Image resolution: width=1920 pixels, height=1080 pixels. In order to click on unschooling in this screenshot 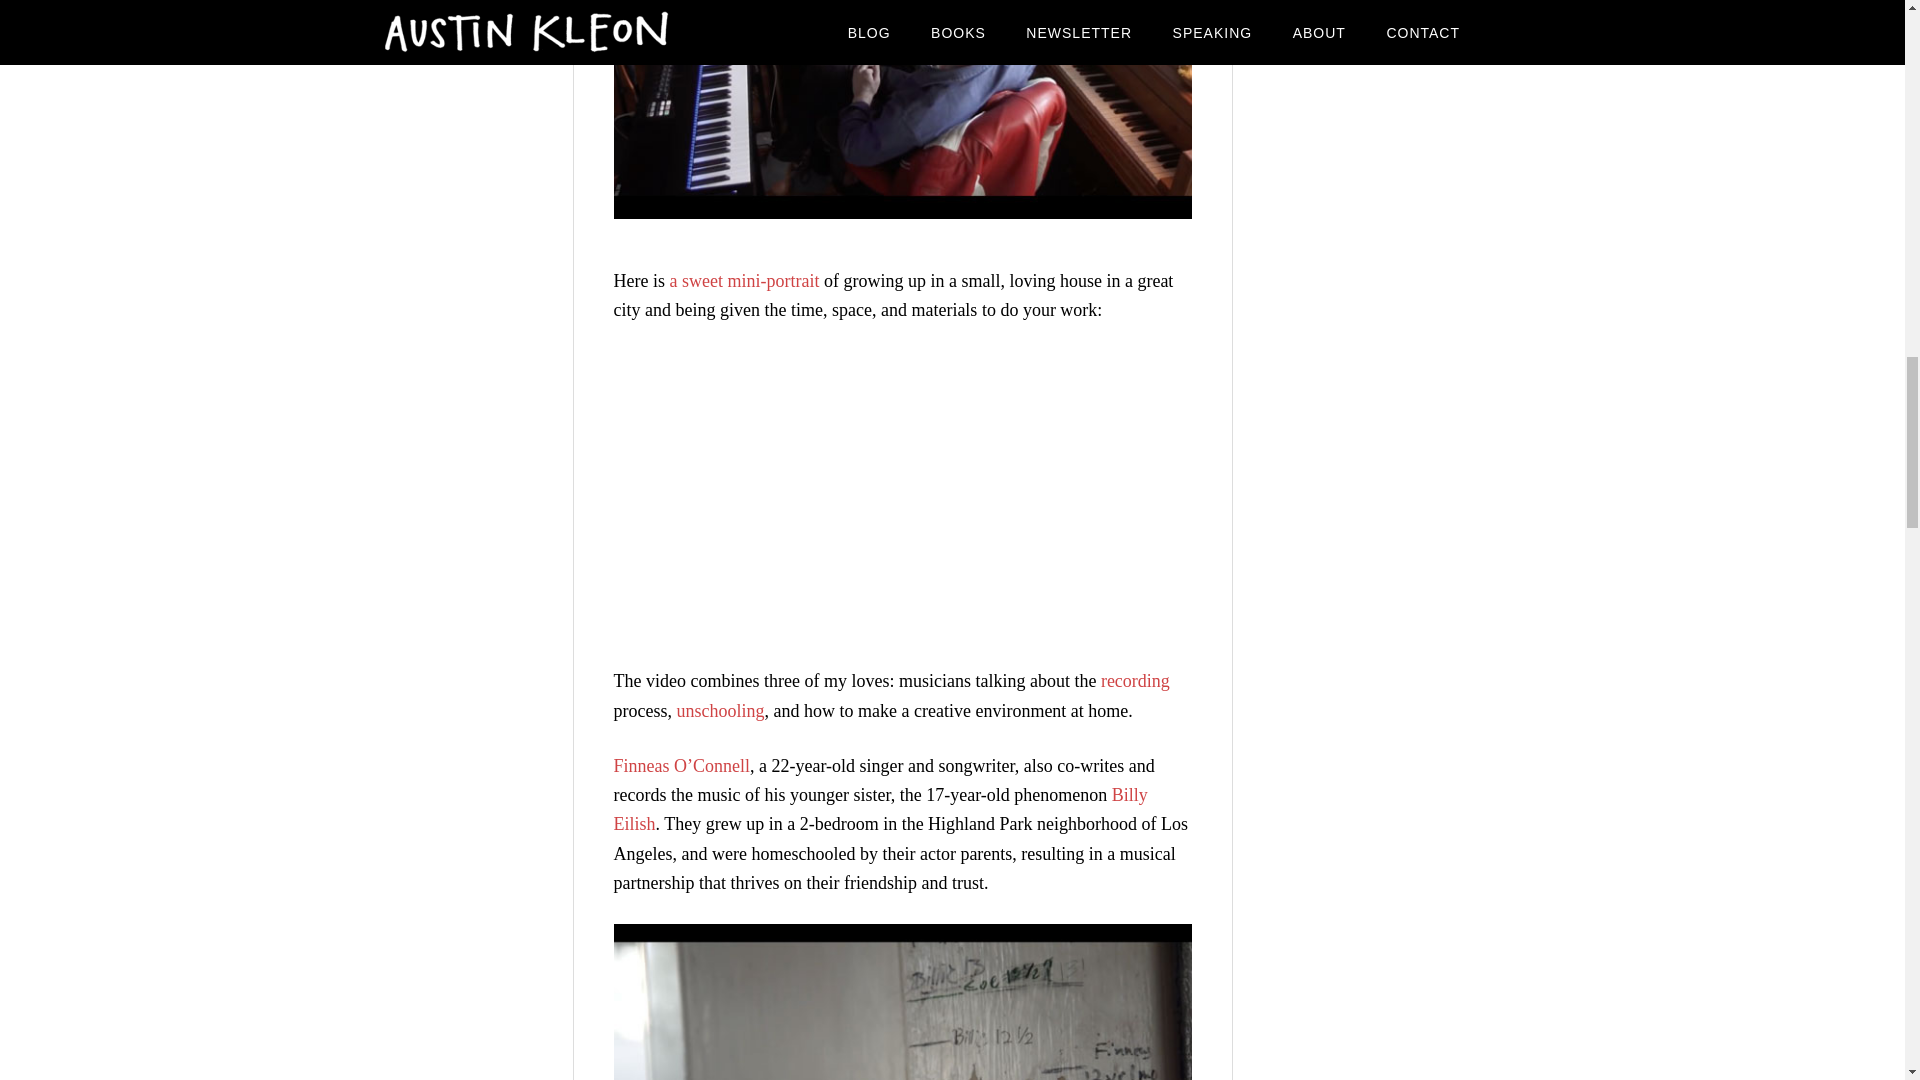, I will do `click(720, 710)`.